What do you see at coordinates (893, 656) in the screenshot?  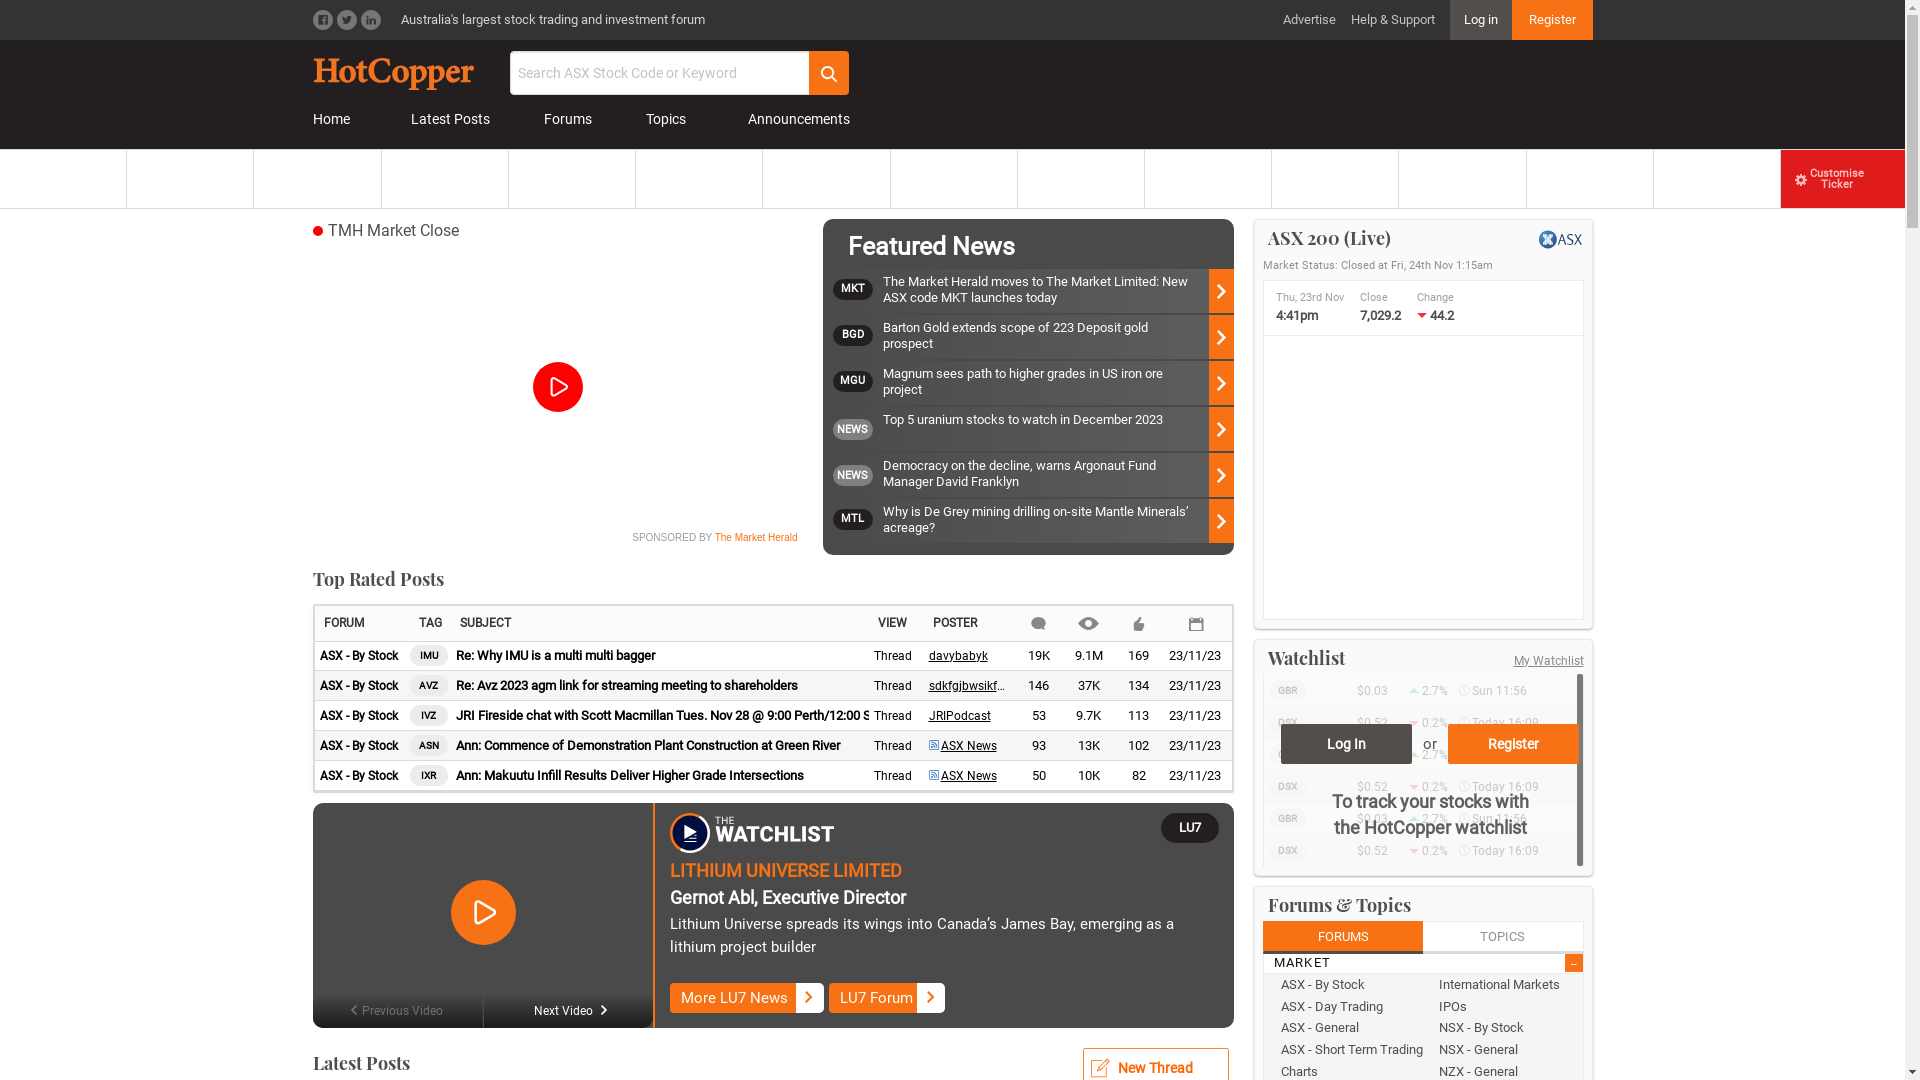 I see `Thread` at bounding box center [893, 656].